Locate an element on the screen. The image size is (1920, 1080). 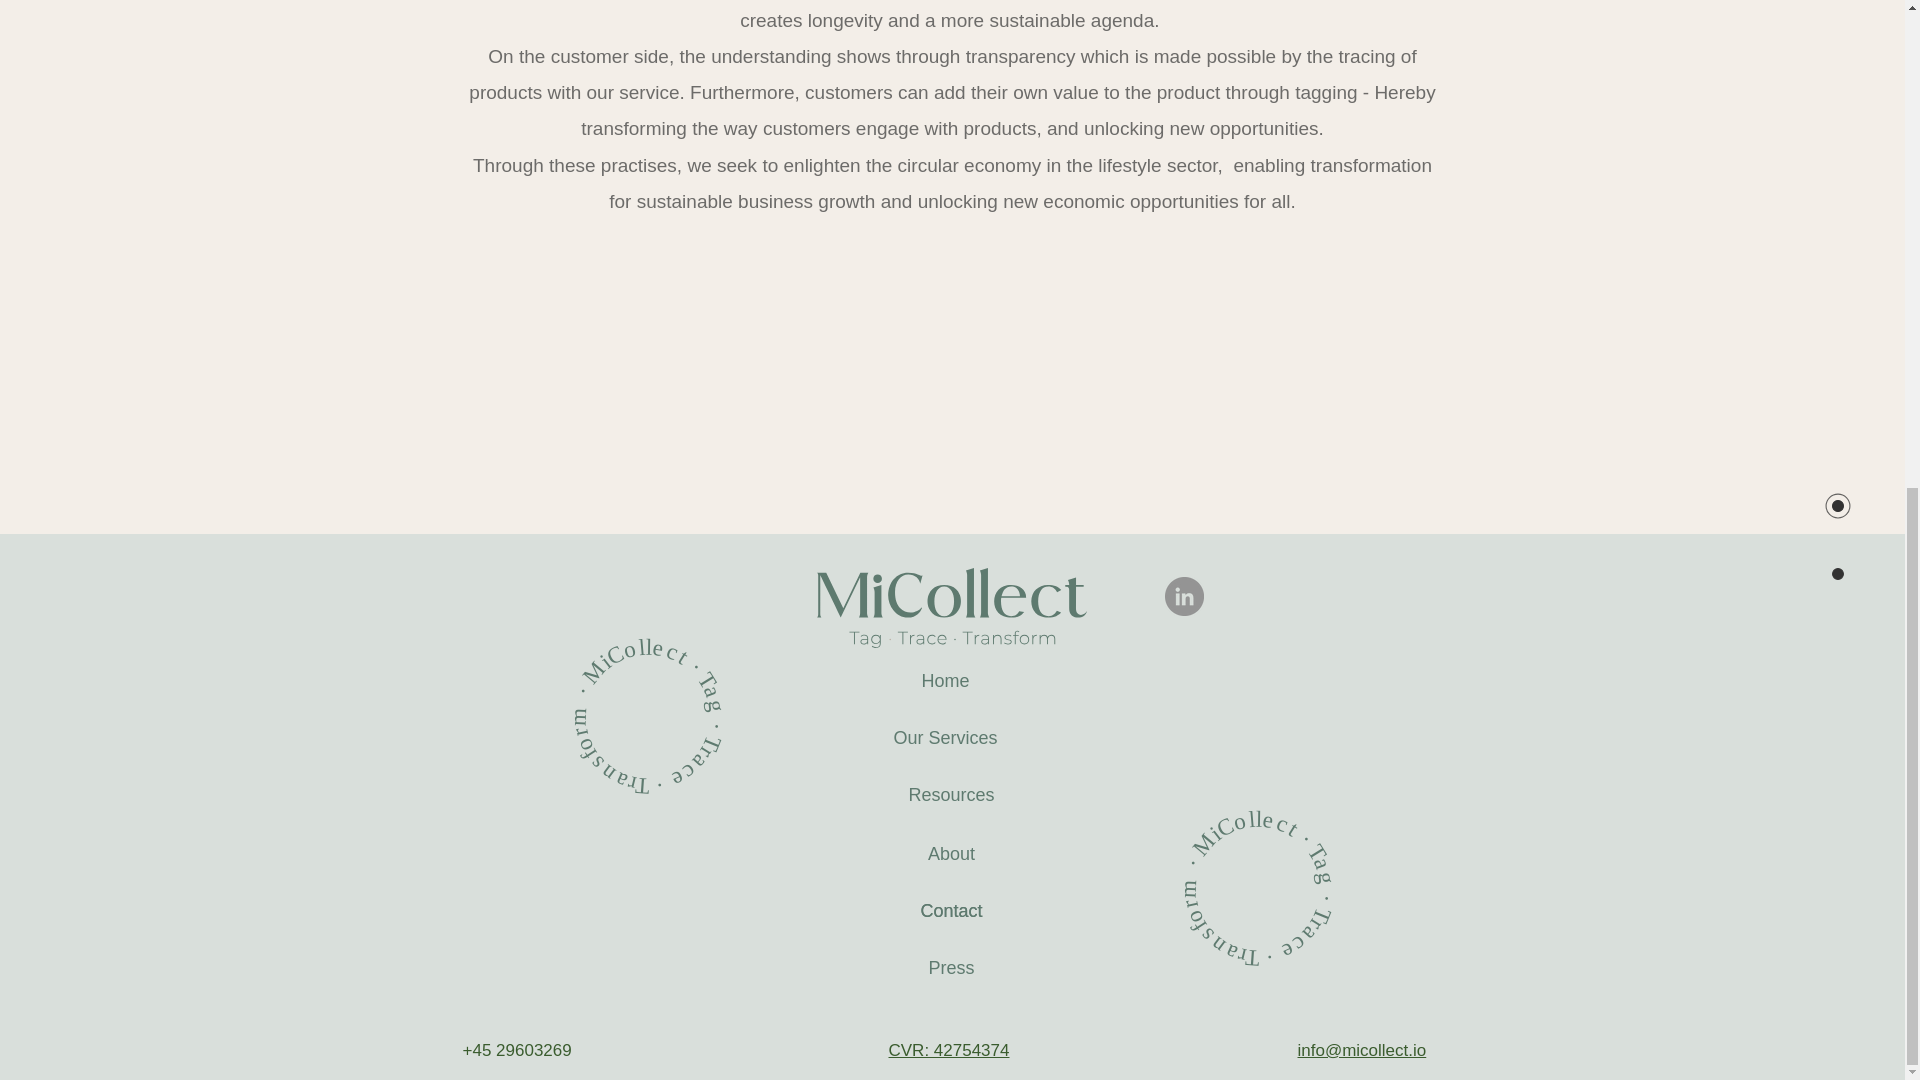
About is located at coordinates (951, 854).